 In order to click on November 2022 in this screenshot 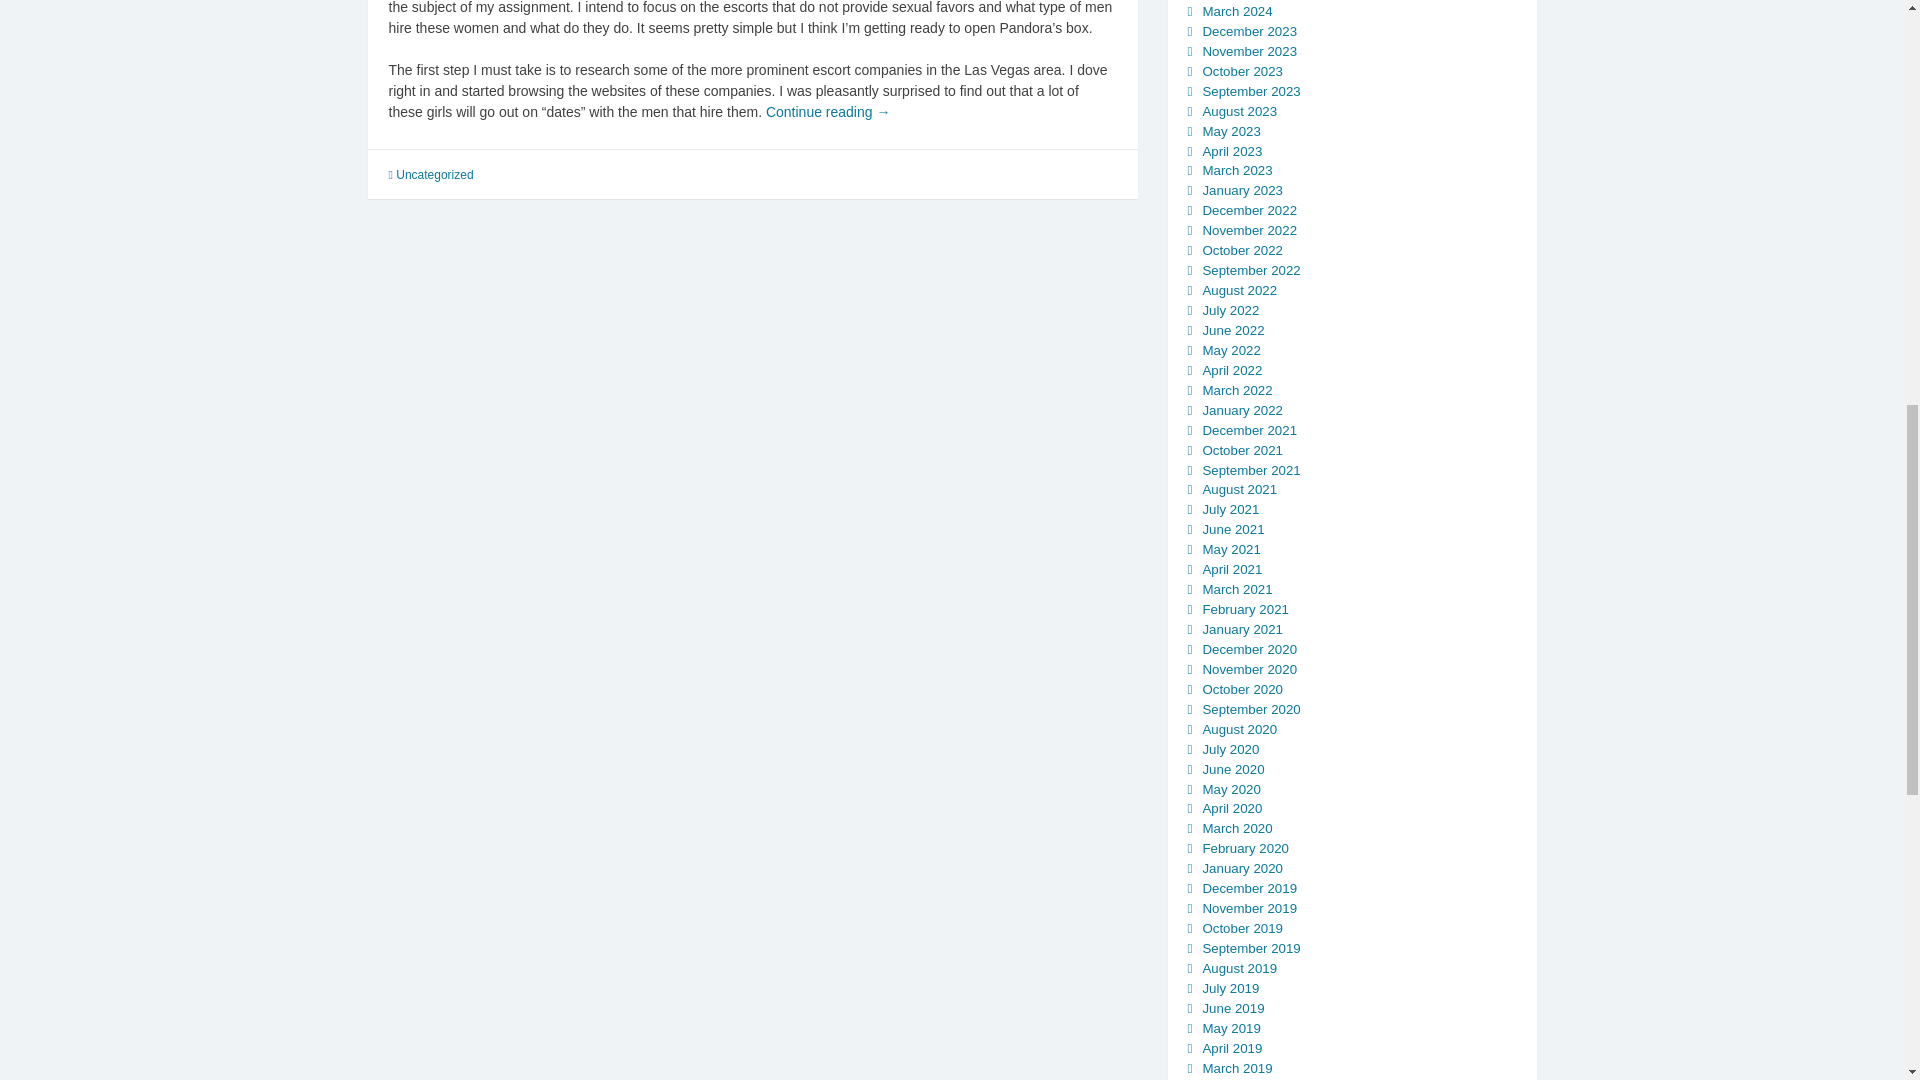, I will do `click(1249, 230)`.